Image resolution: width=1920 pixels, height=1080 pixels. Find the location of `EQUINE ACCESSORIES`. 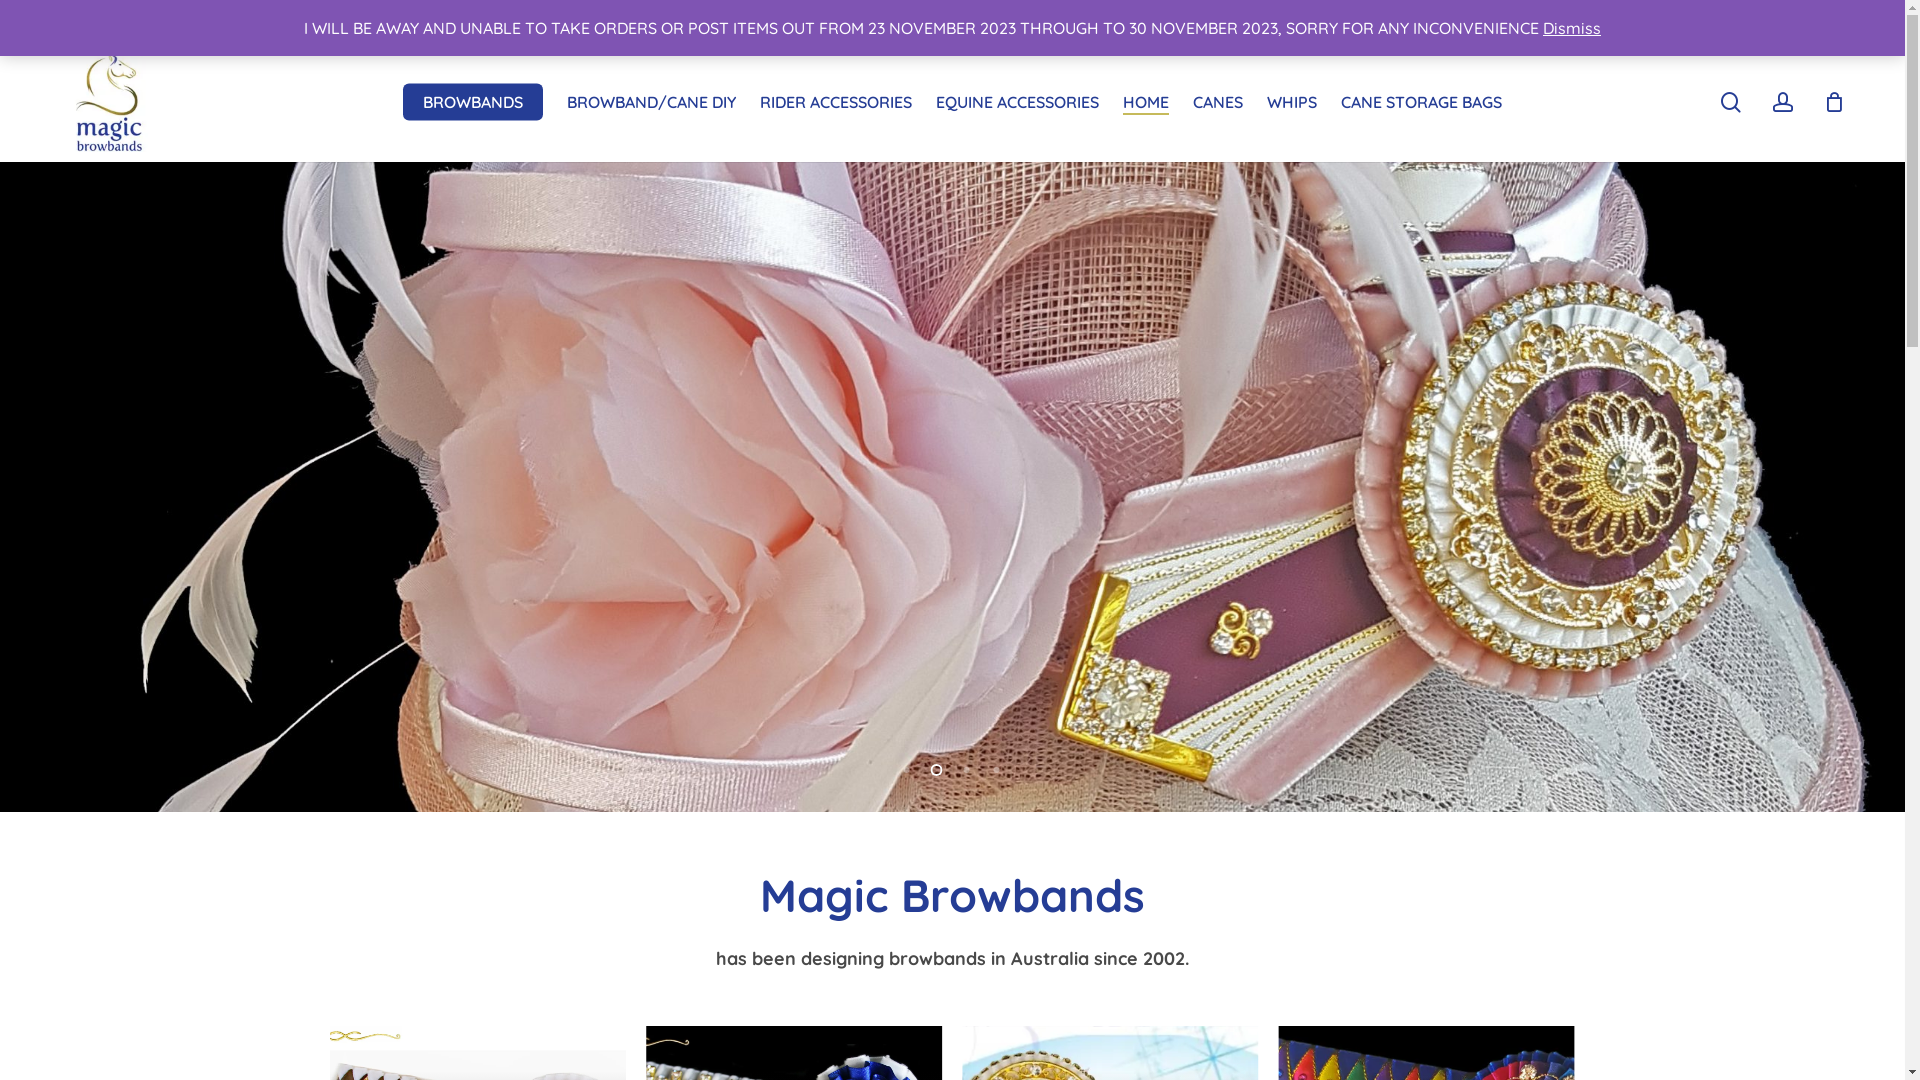

EQUINE ACCESSORIES is located at coordinates (1018, 102).